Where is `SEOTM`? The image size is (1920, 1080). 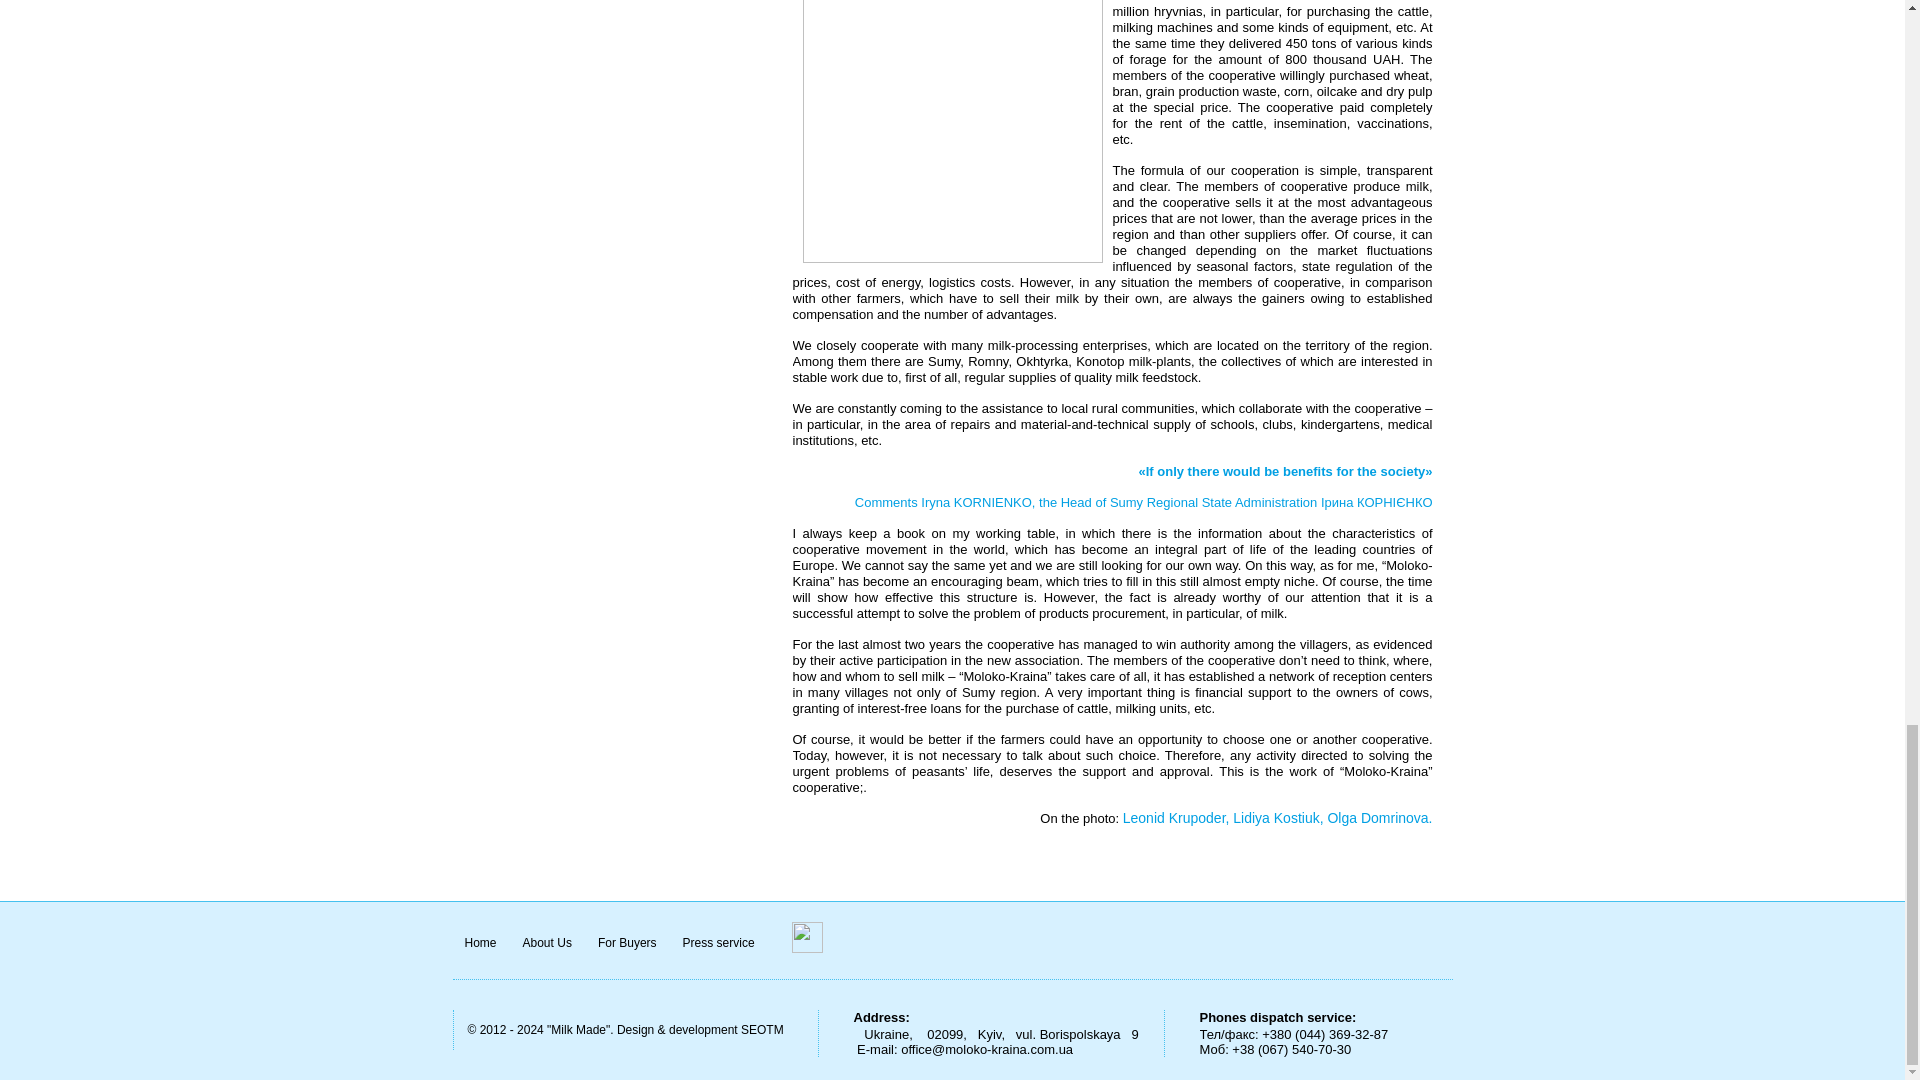
SEOTM is located at coordinates (762, 1029).